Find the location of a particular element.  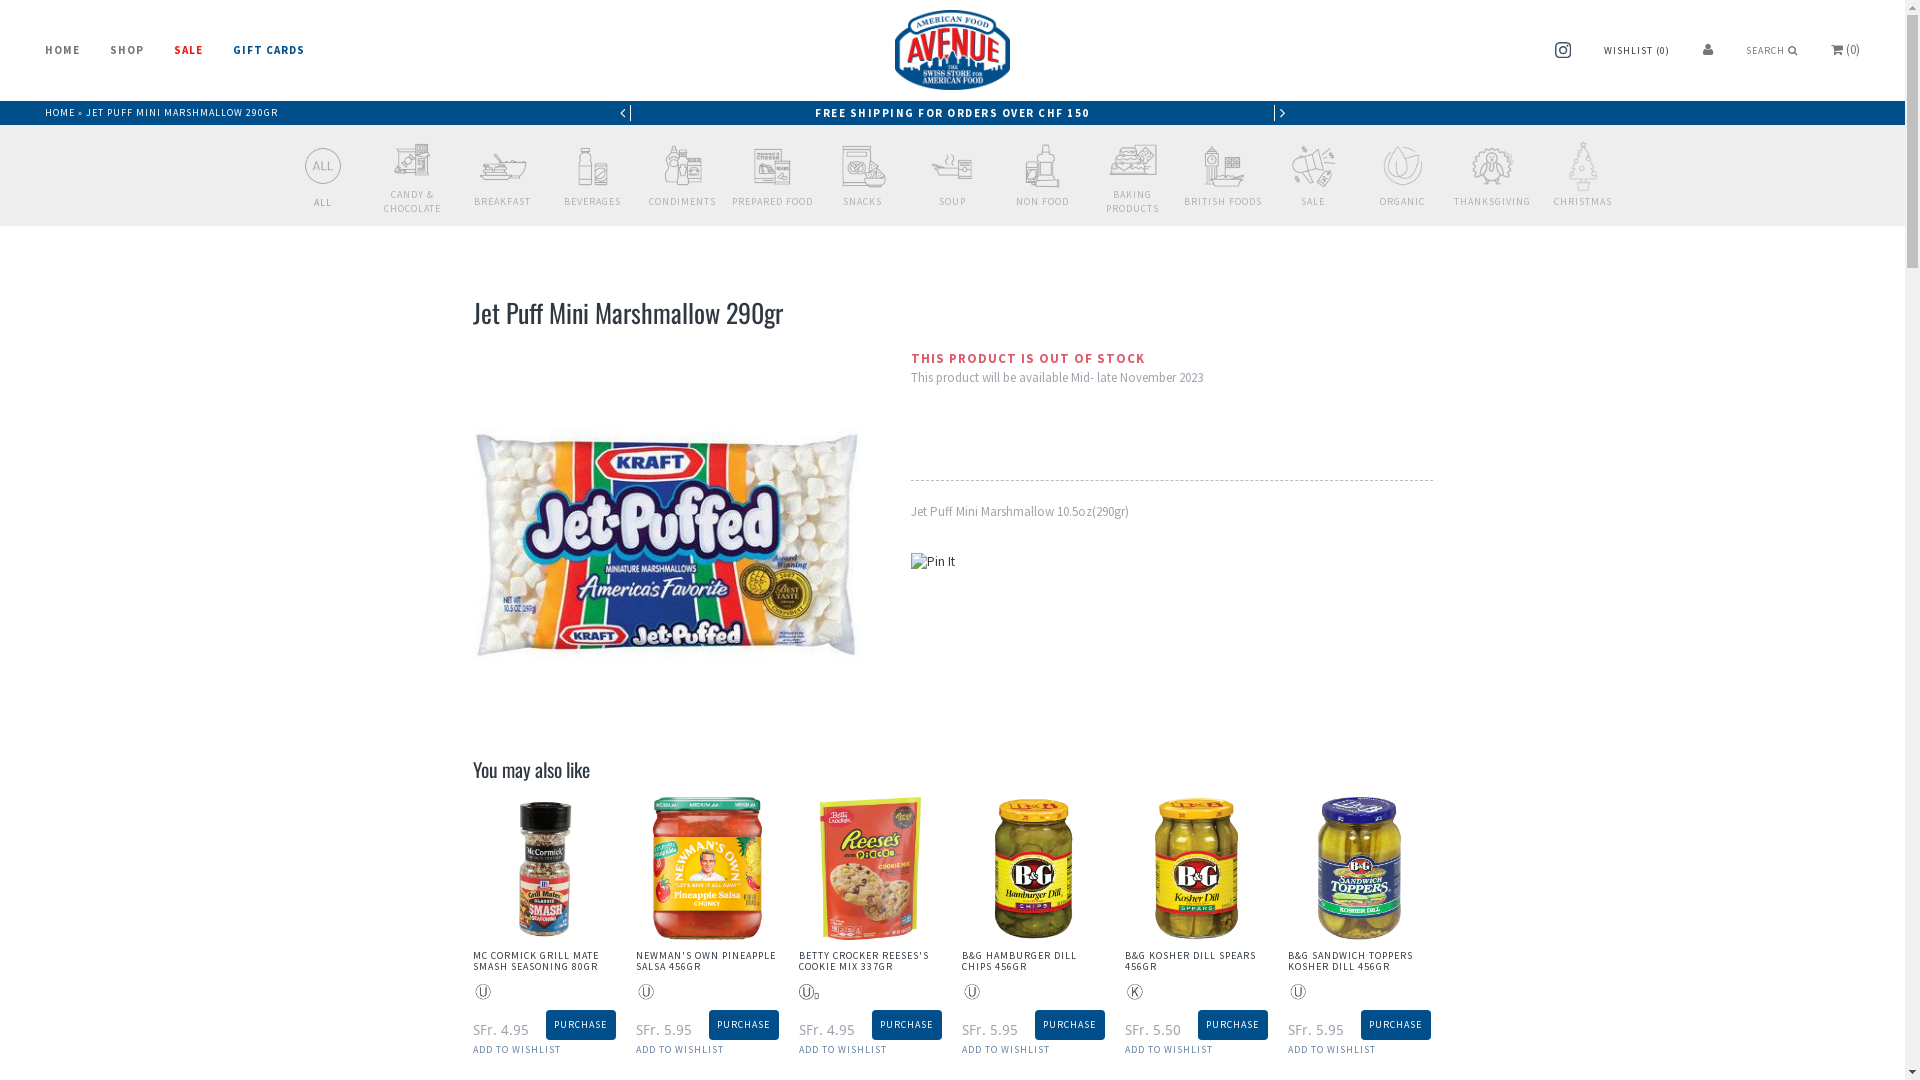

CONDIMENTS is located at coordinates (683, 195).